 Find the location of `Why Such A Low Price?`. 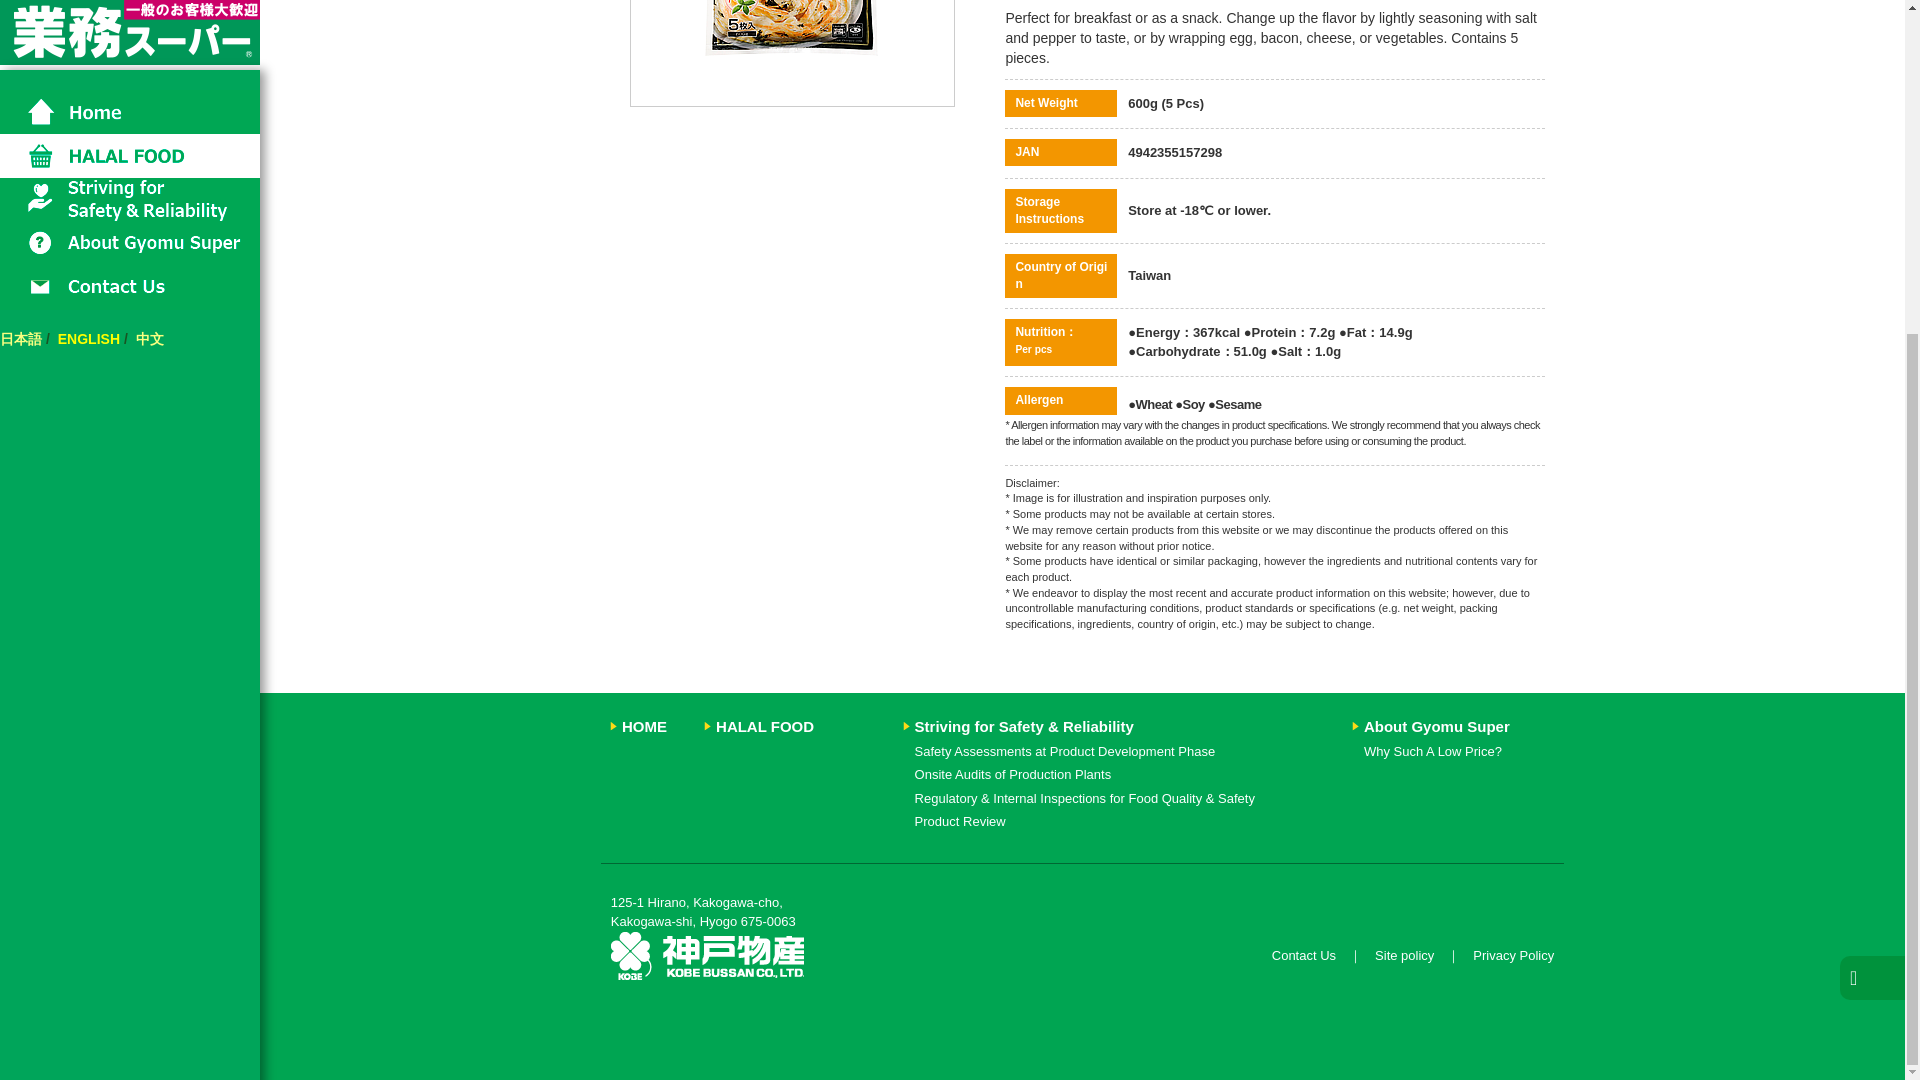

Why Such A Low Price? is located at coordinates (1432, 752).